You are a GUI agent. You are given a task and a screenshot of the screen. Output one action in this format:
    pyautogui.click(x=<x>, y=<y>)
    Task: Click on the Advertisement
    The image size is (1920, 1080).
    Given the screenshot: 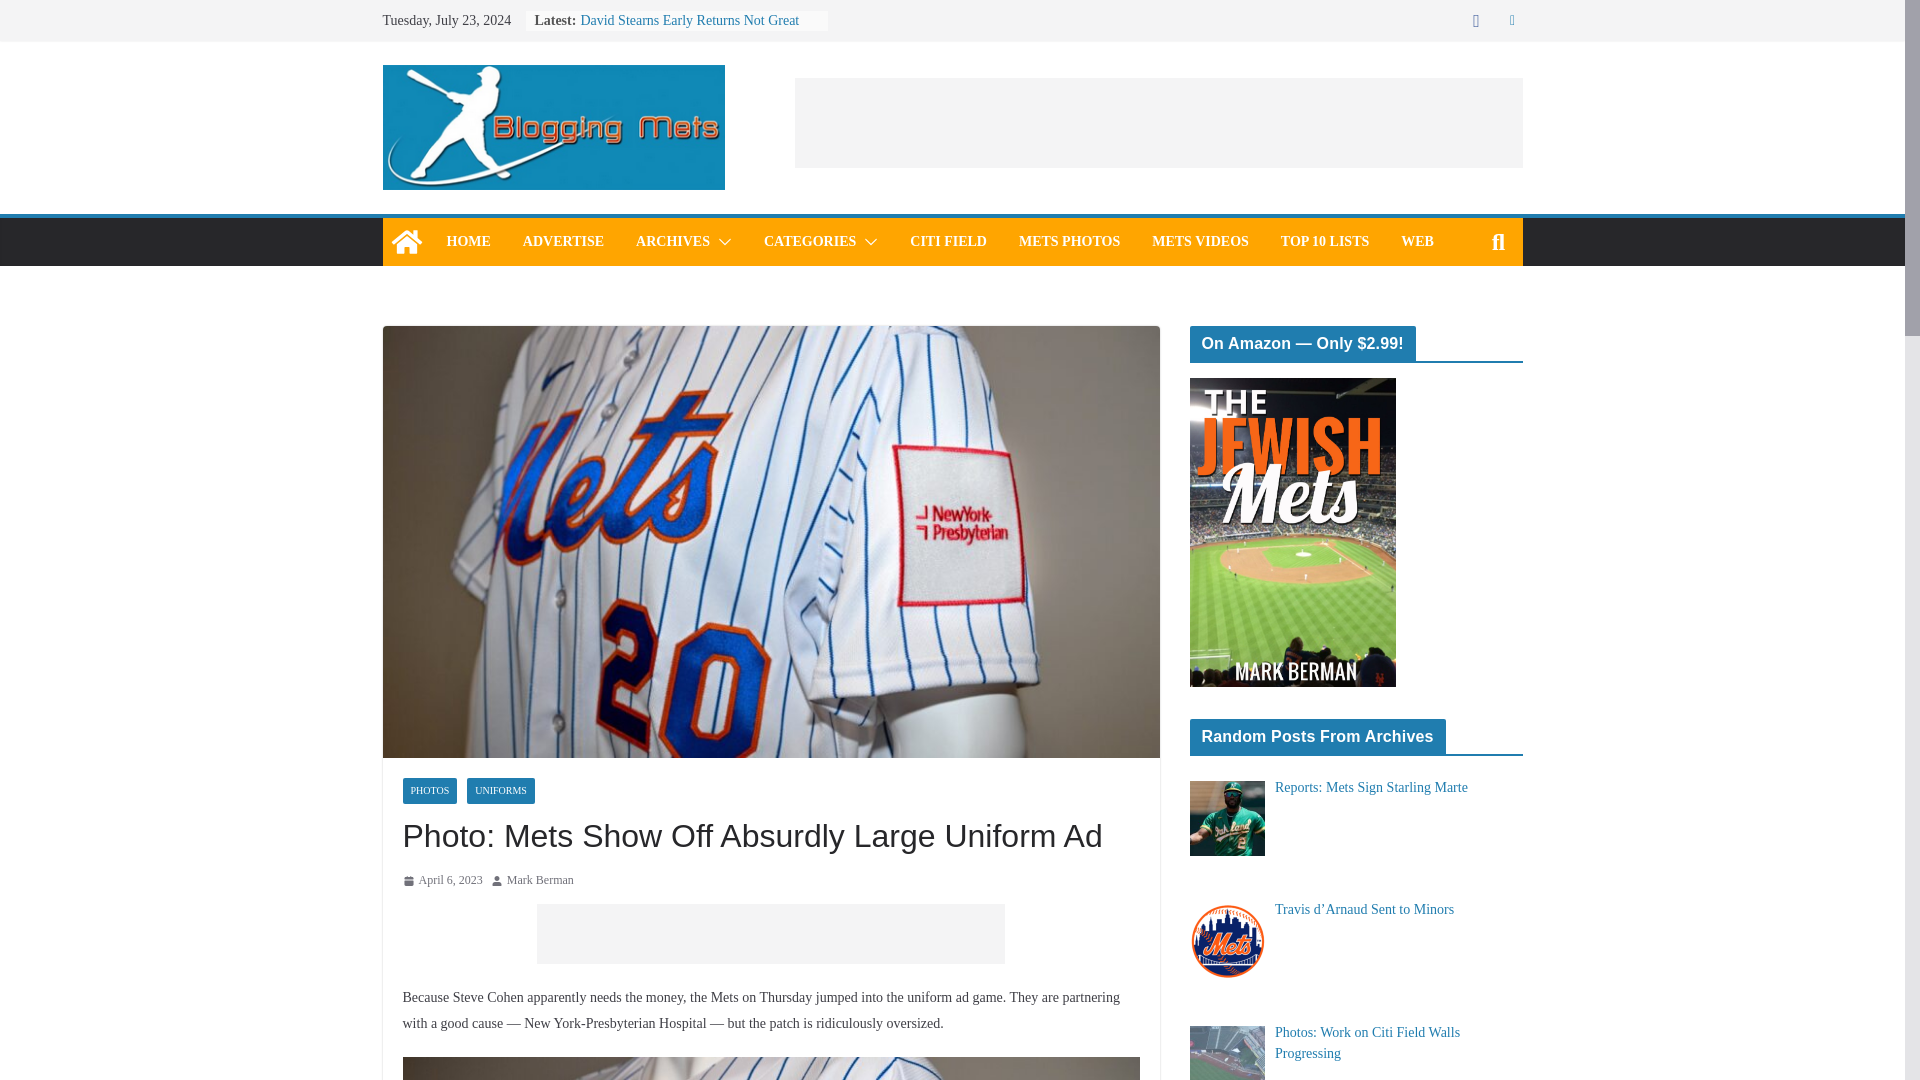 What is the action you would take?
    pyautogui.click(x=1158, y=122)
    